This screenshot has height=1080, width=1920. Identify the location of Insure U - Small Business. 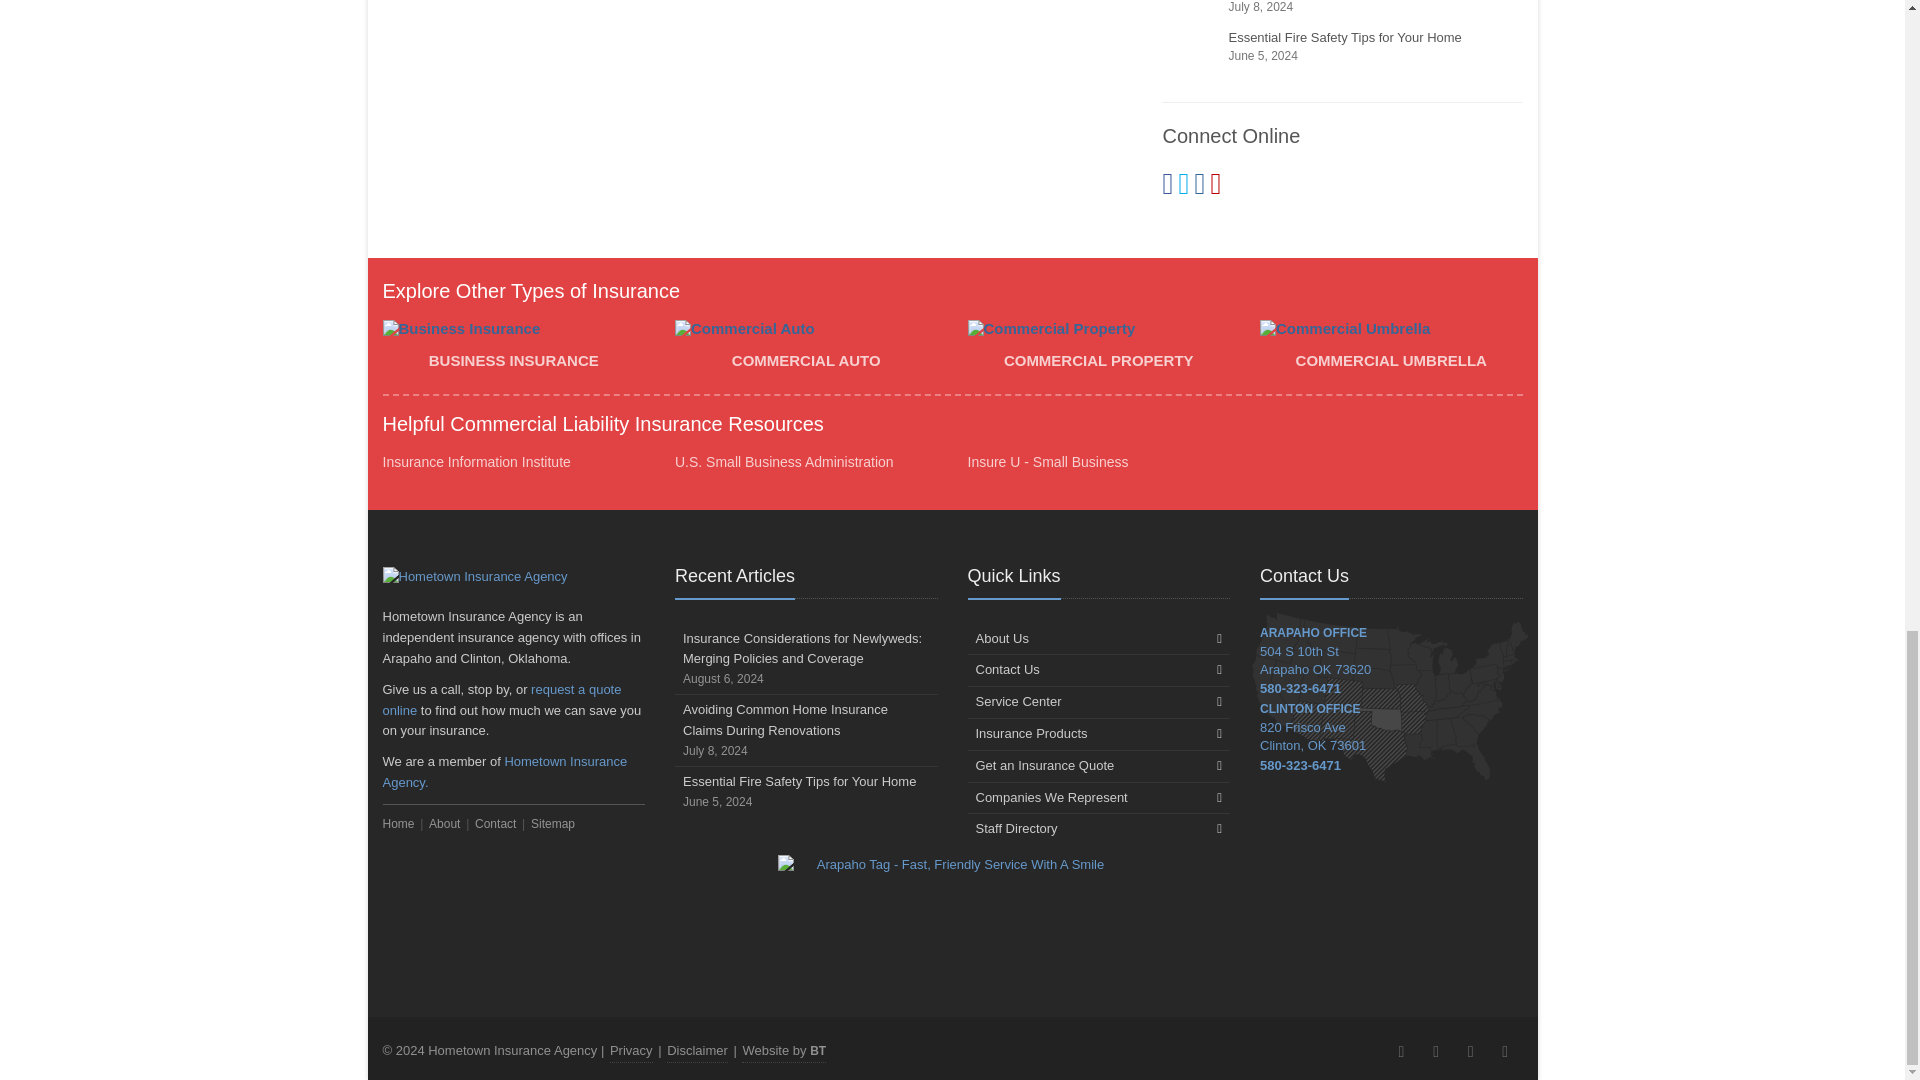
(1048, 461).